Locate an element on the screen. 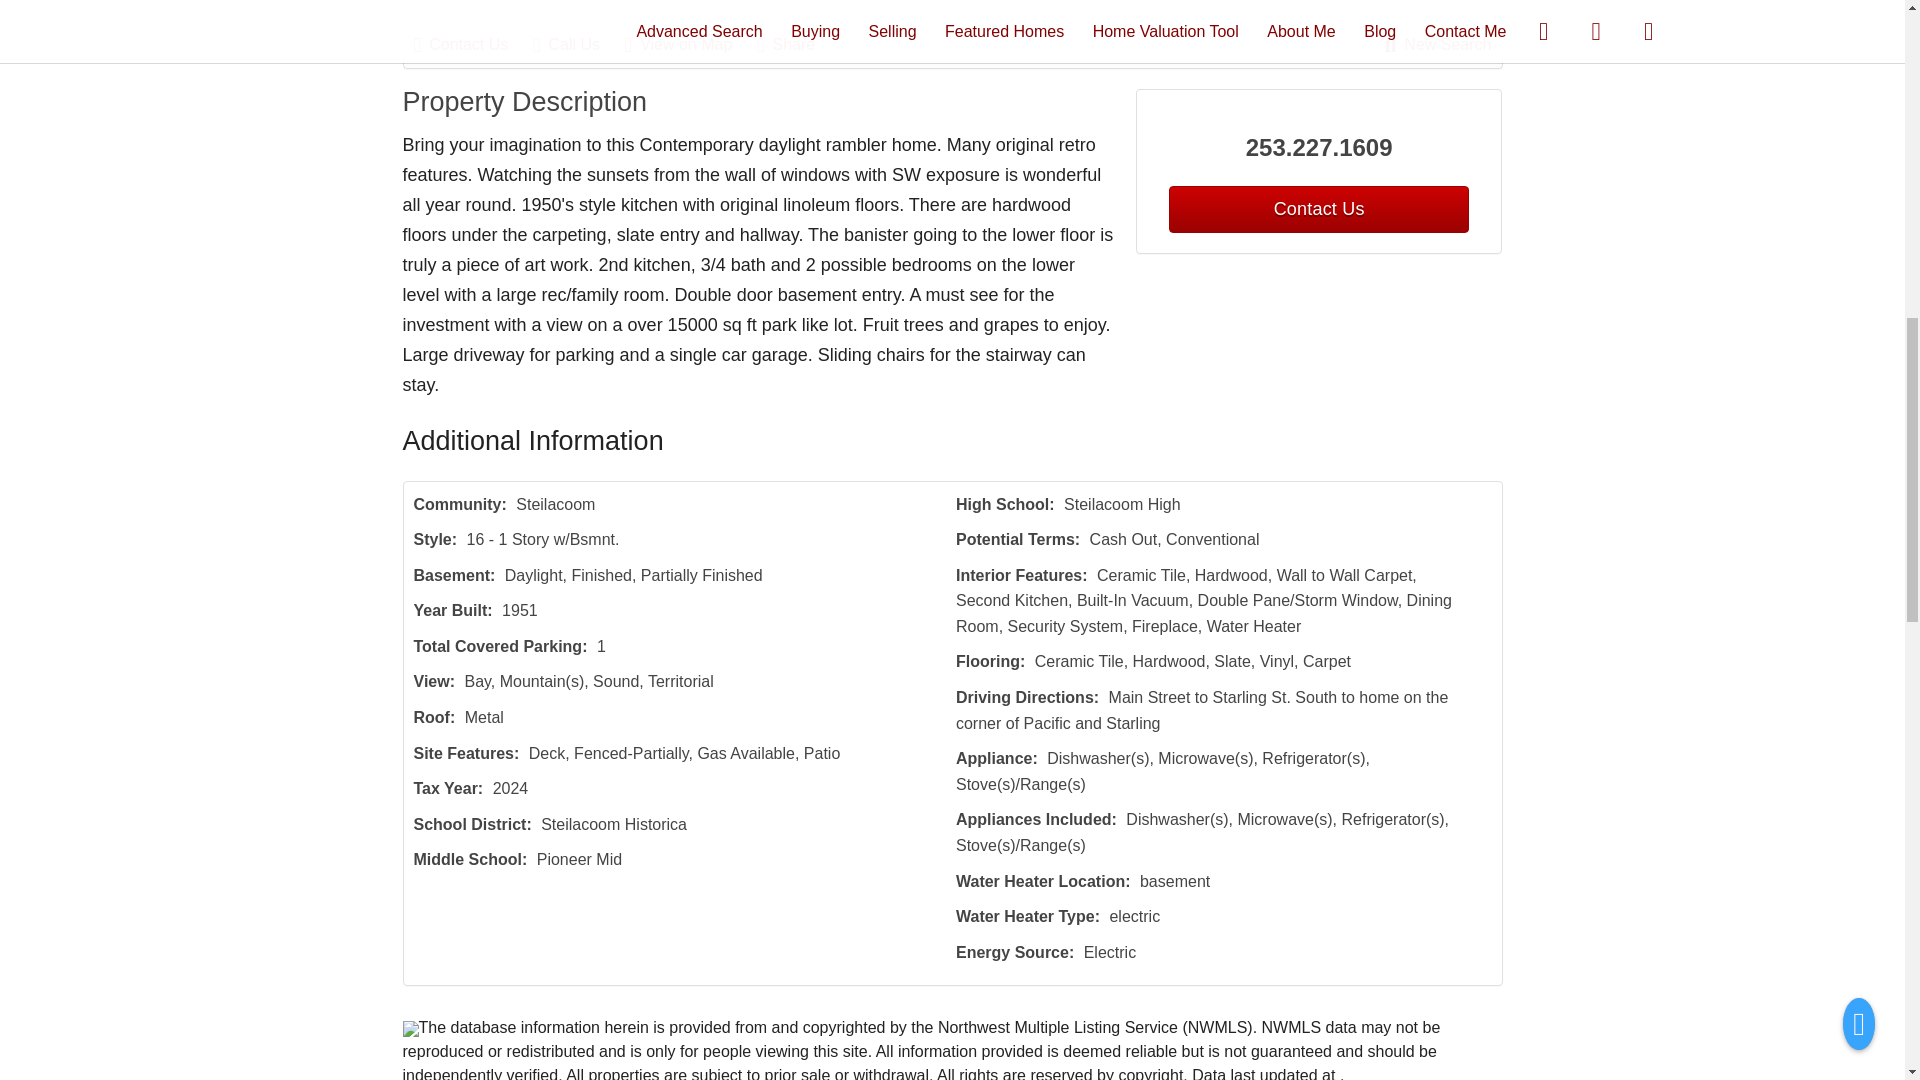 The image size is (1920, 1080). Contact Us is located at coordinates (472, 45).